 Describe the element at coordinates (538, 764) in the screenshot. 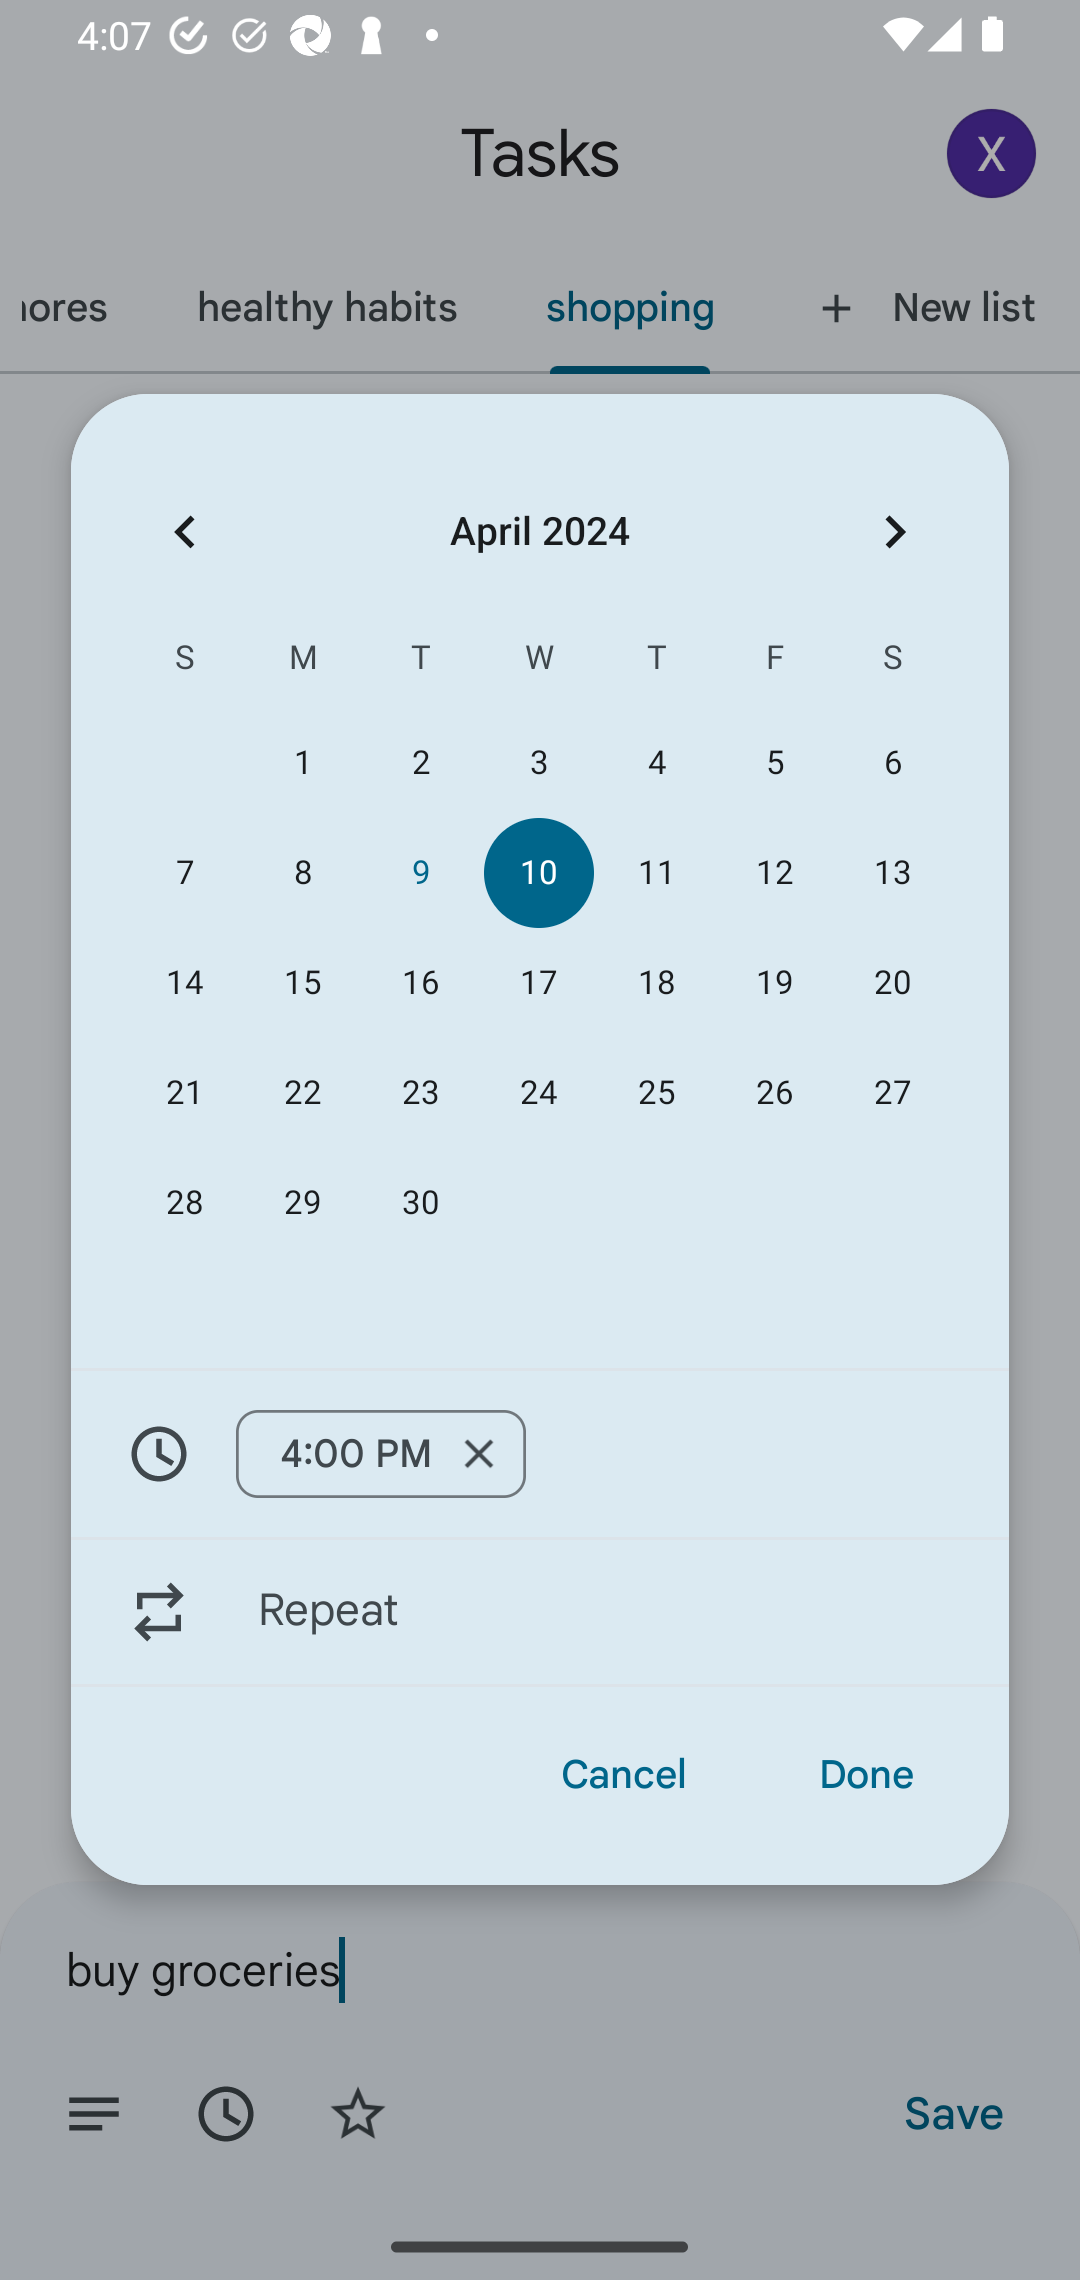

I see `3 03 April 2024` at that location.